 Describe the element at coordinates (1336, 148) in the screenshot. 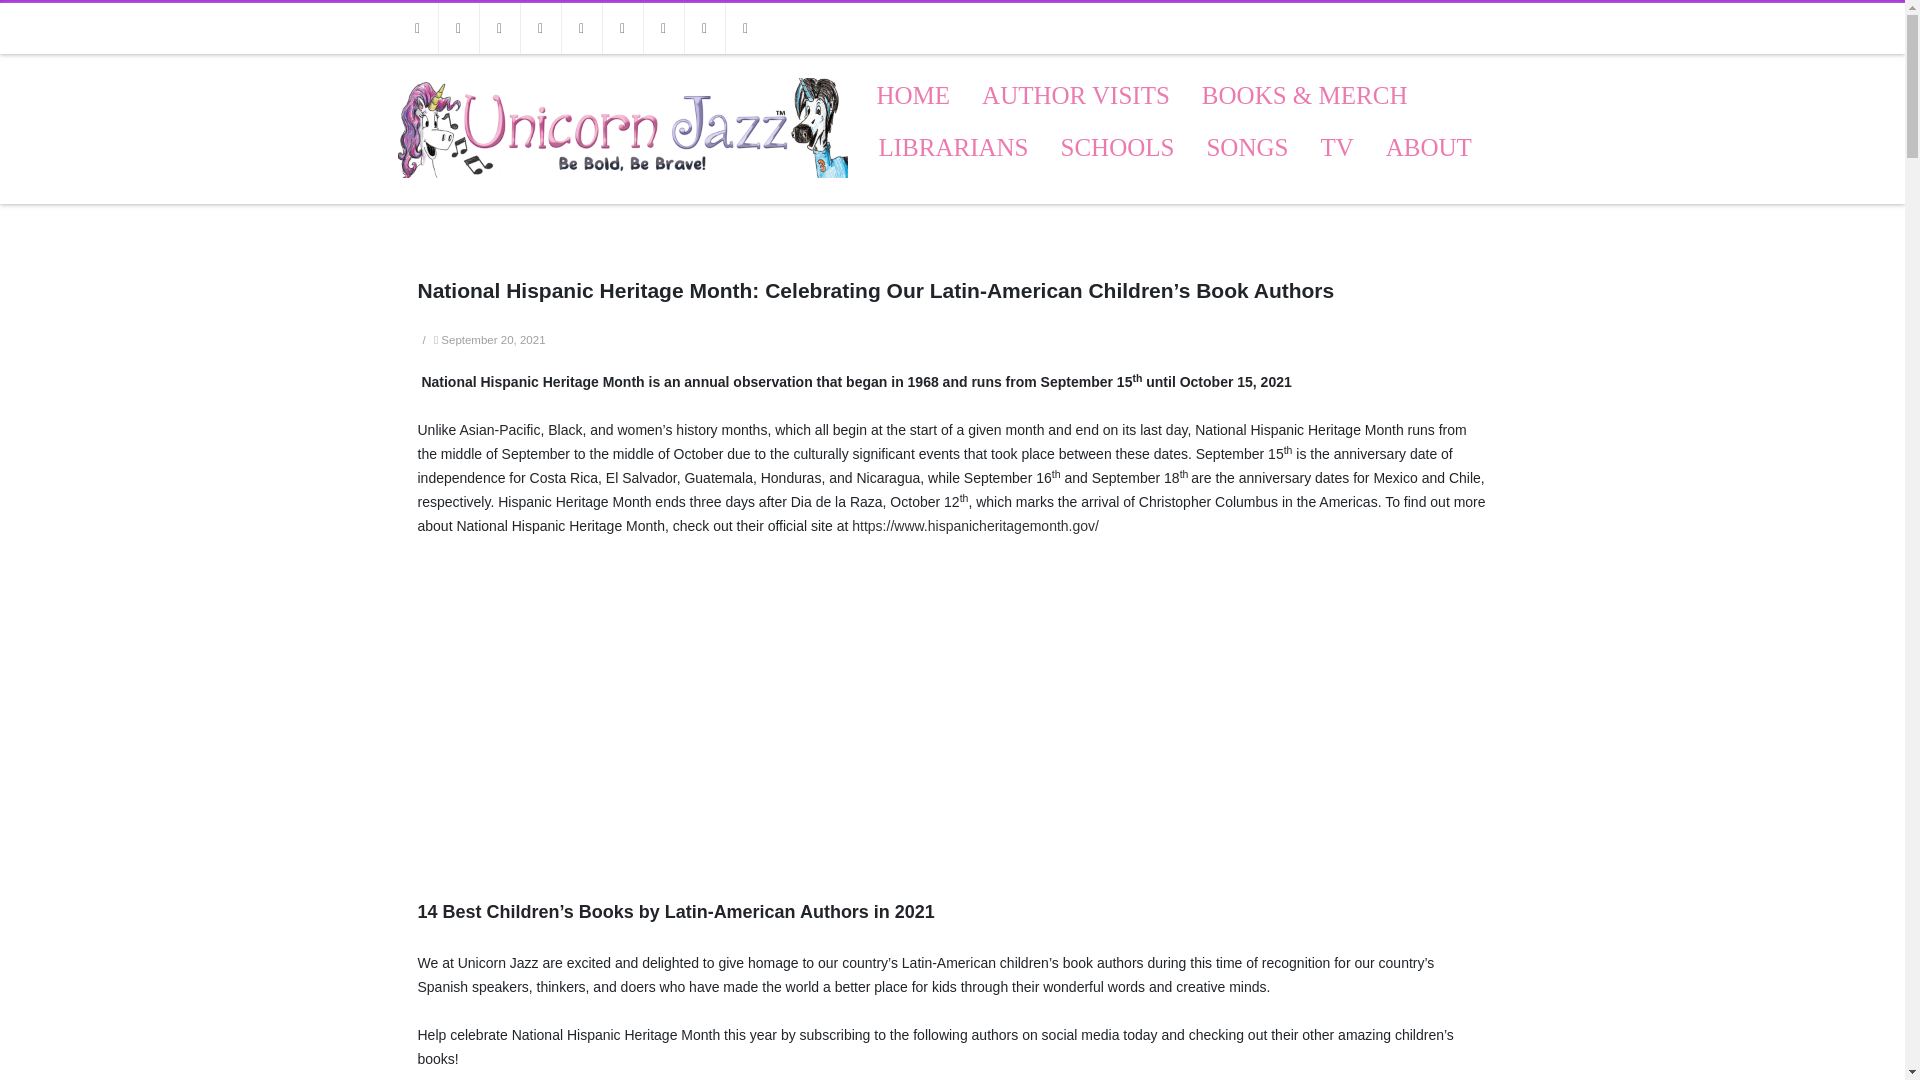

I see `TV` at that location.